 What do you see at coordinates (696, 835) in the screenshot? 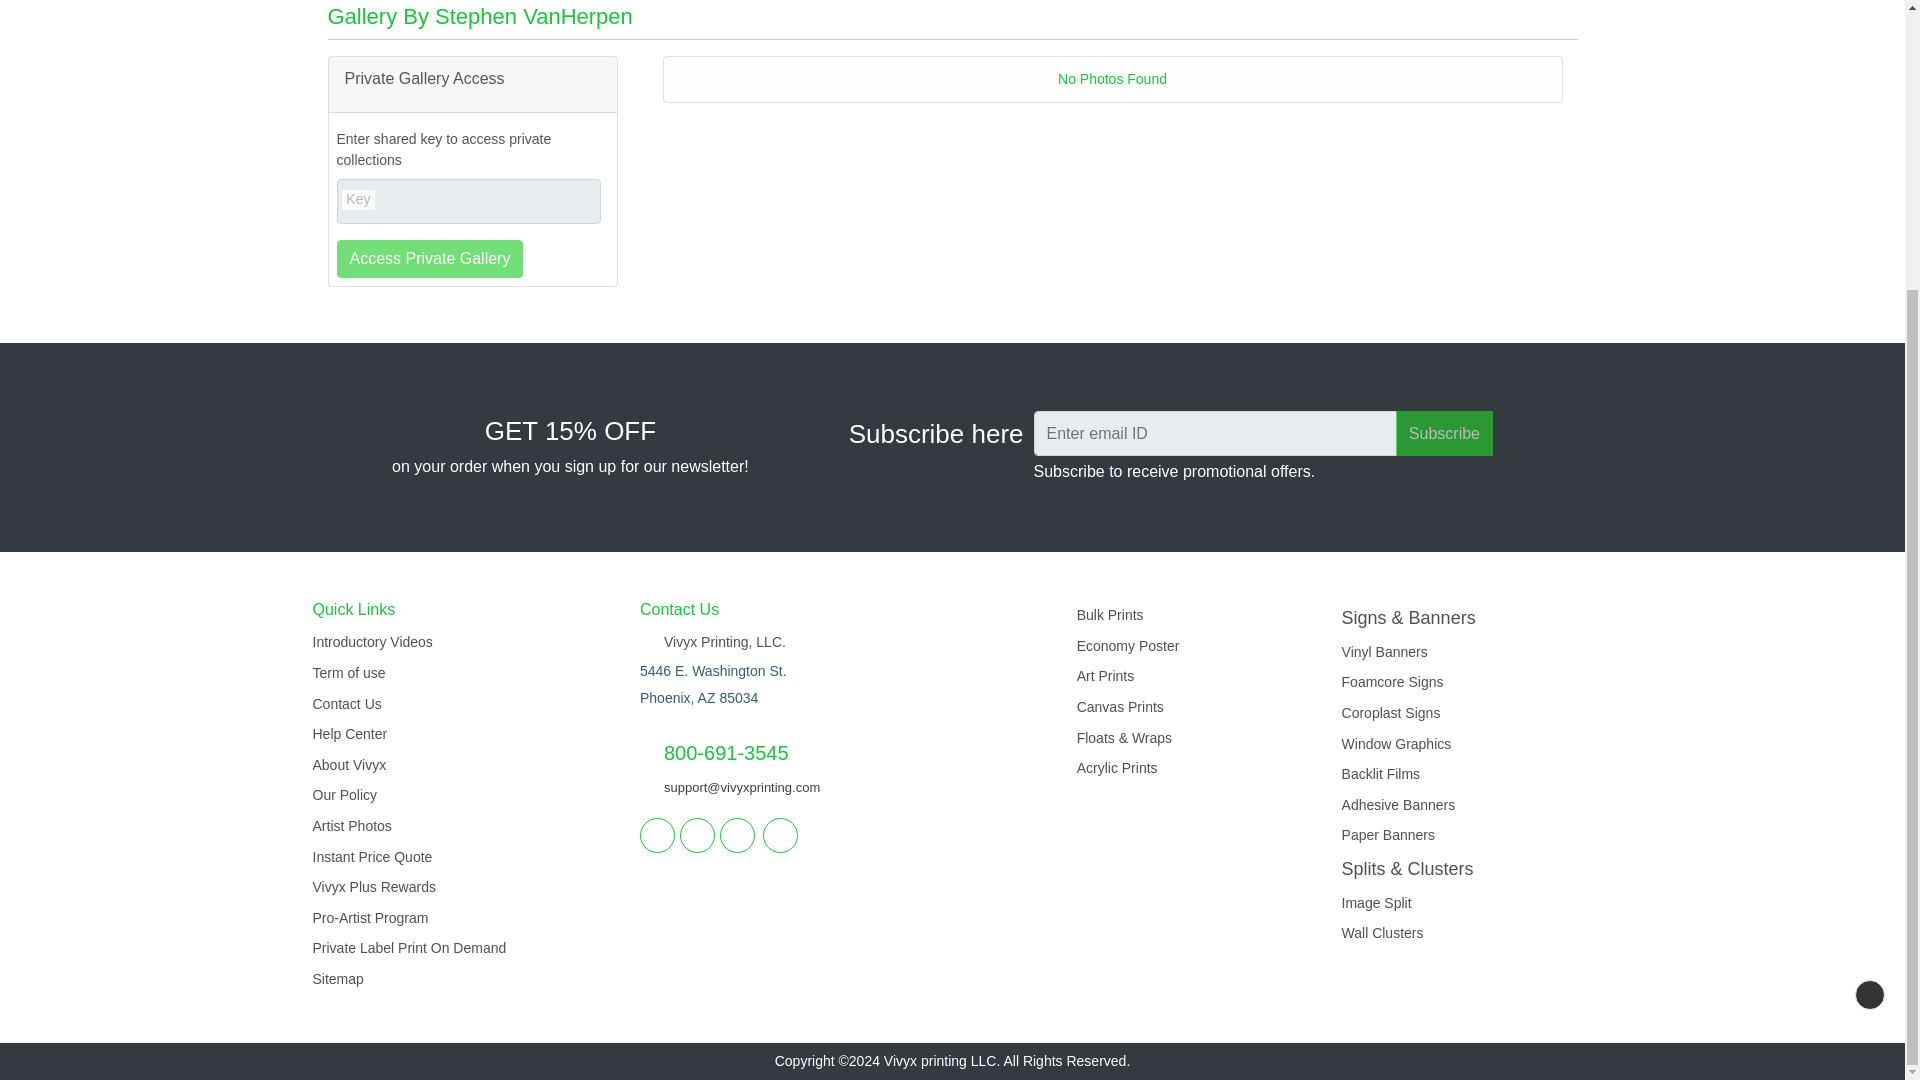
I see `Twitter` at bounding box center [696, 835].